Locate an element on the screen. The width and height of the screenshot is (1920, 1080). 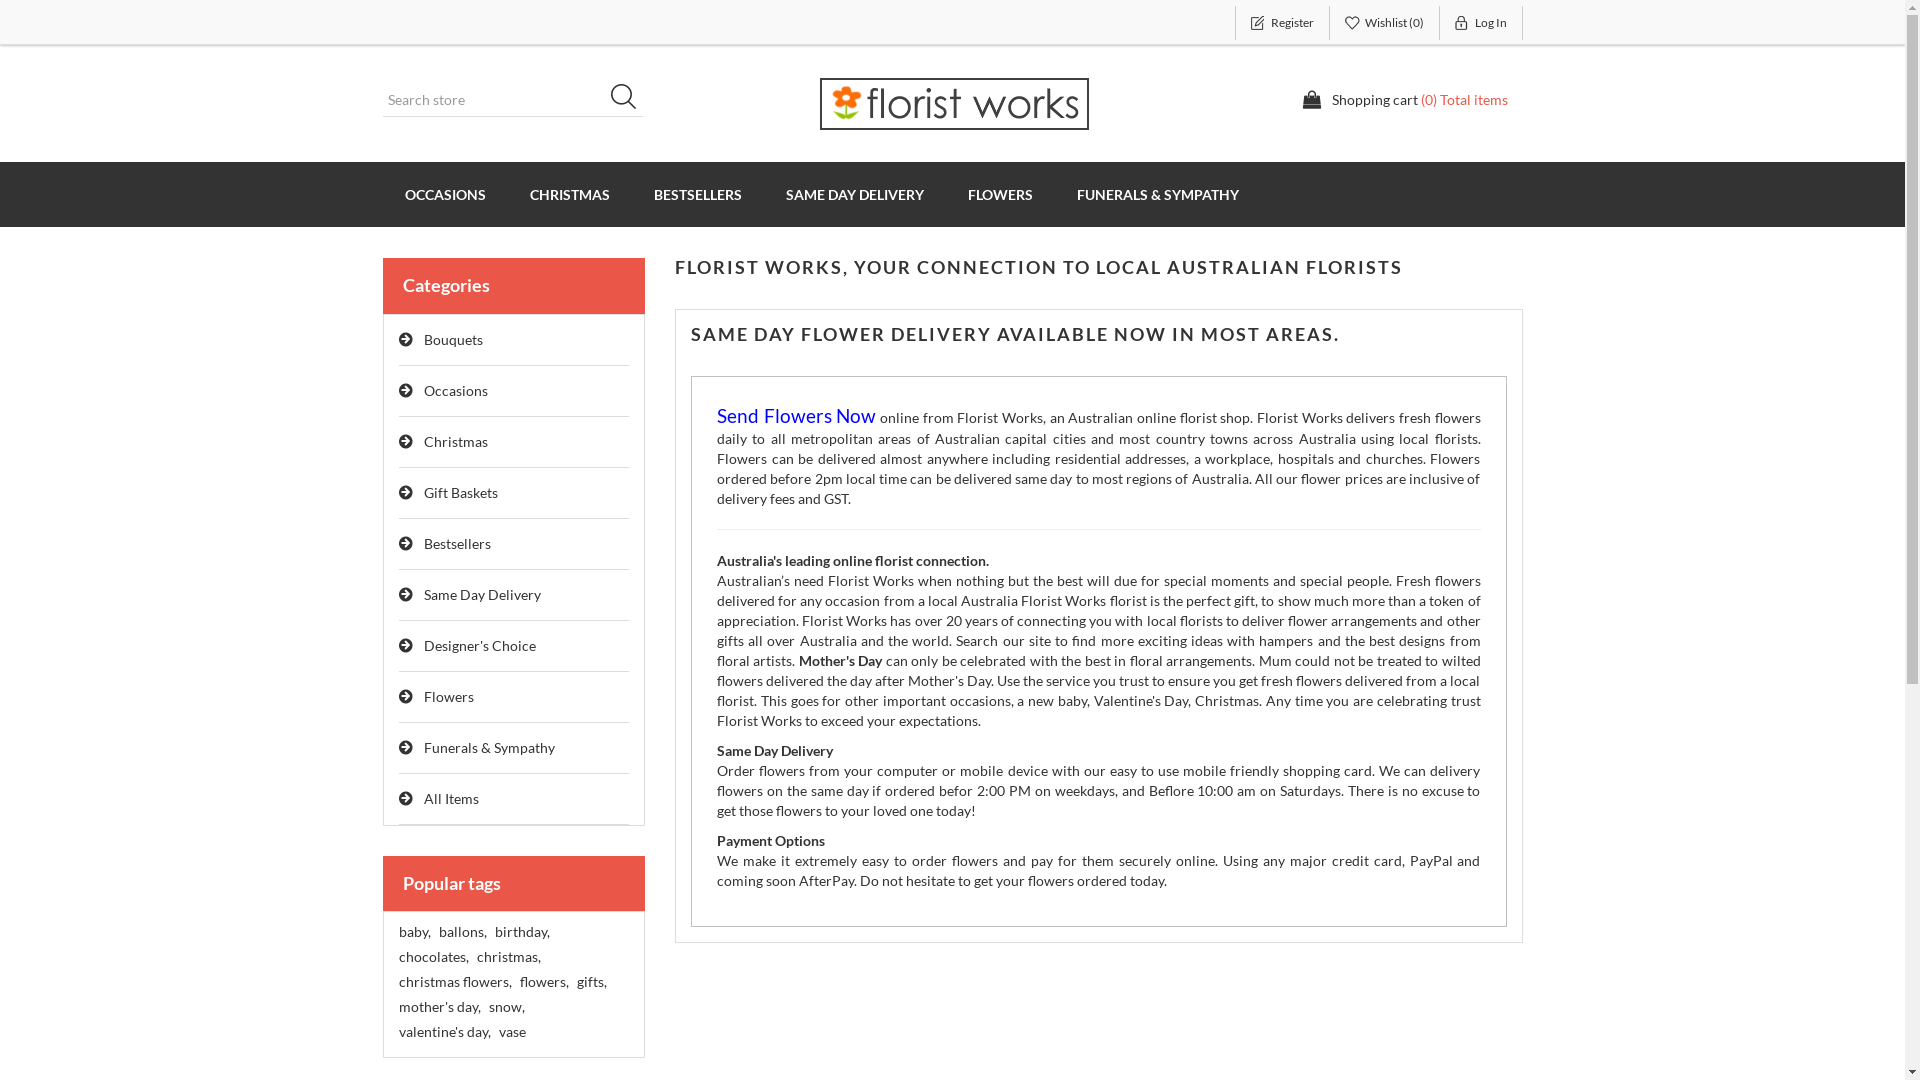
christmas flowers, is located at coordinates (454, 982).